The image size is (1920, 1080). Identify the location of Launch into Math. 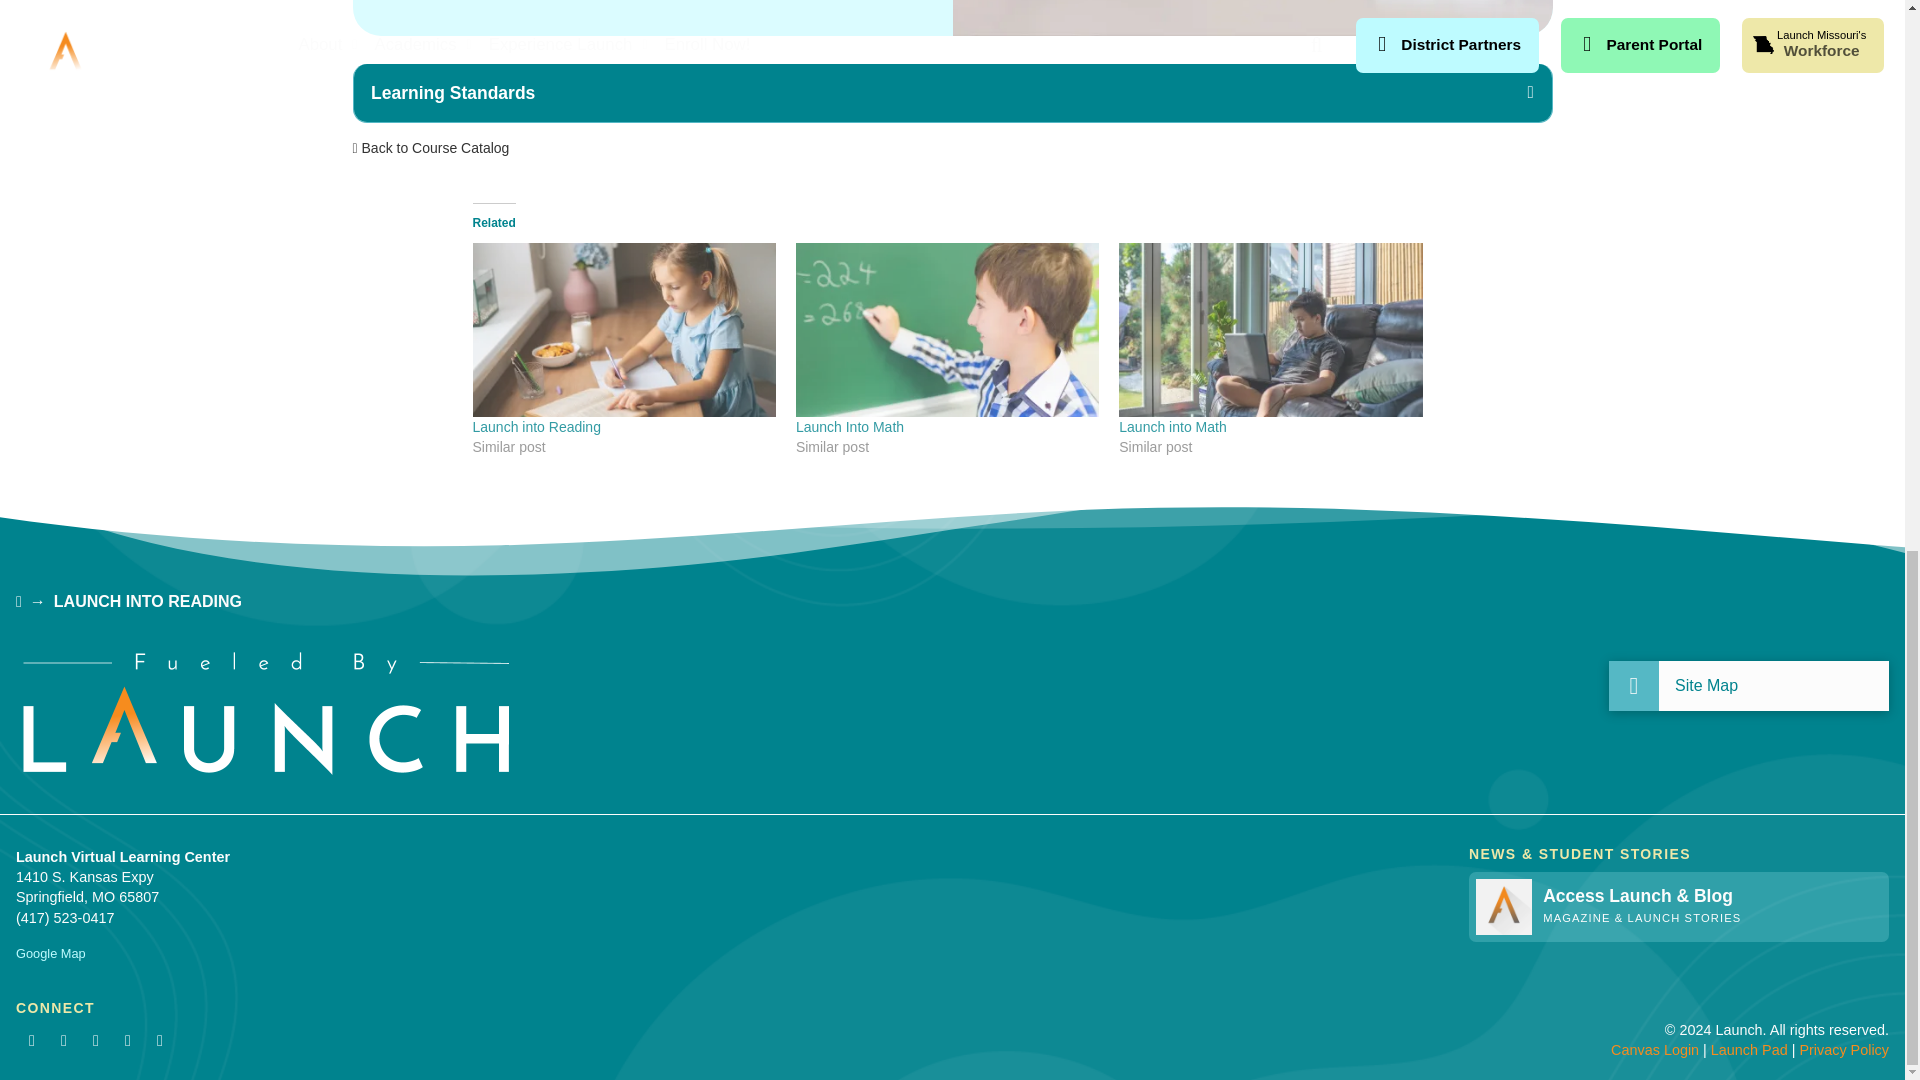
(1172, 427).